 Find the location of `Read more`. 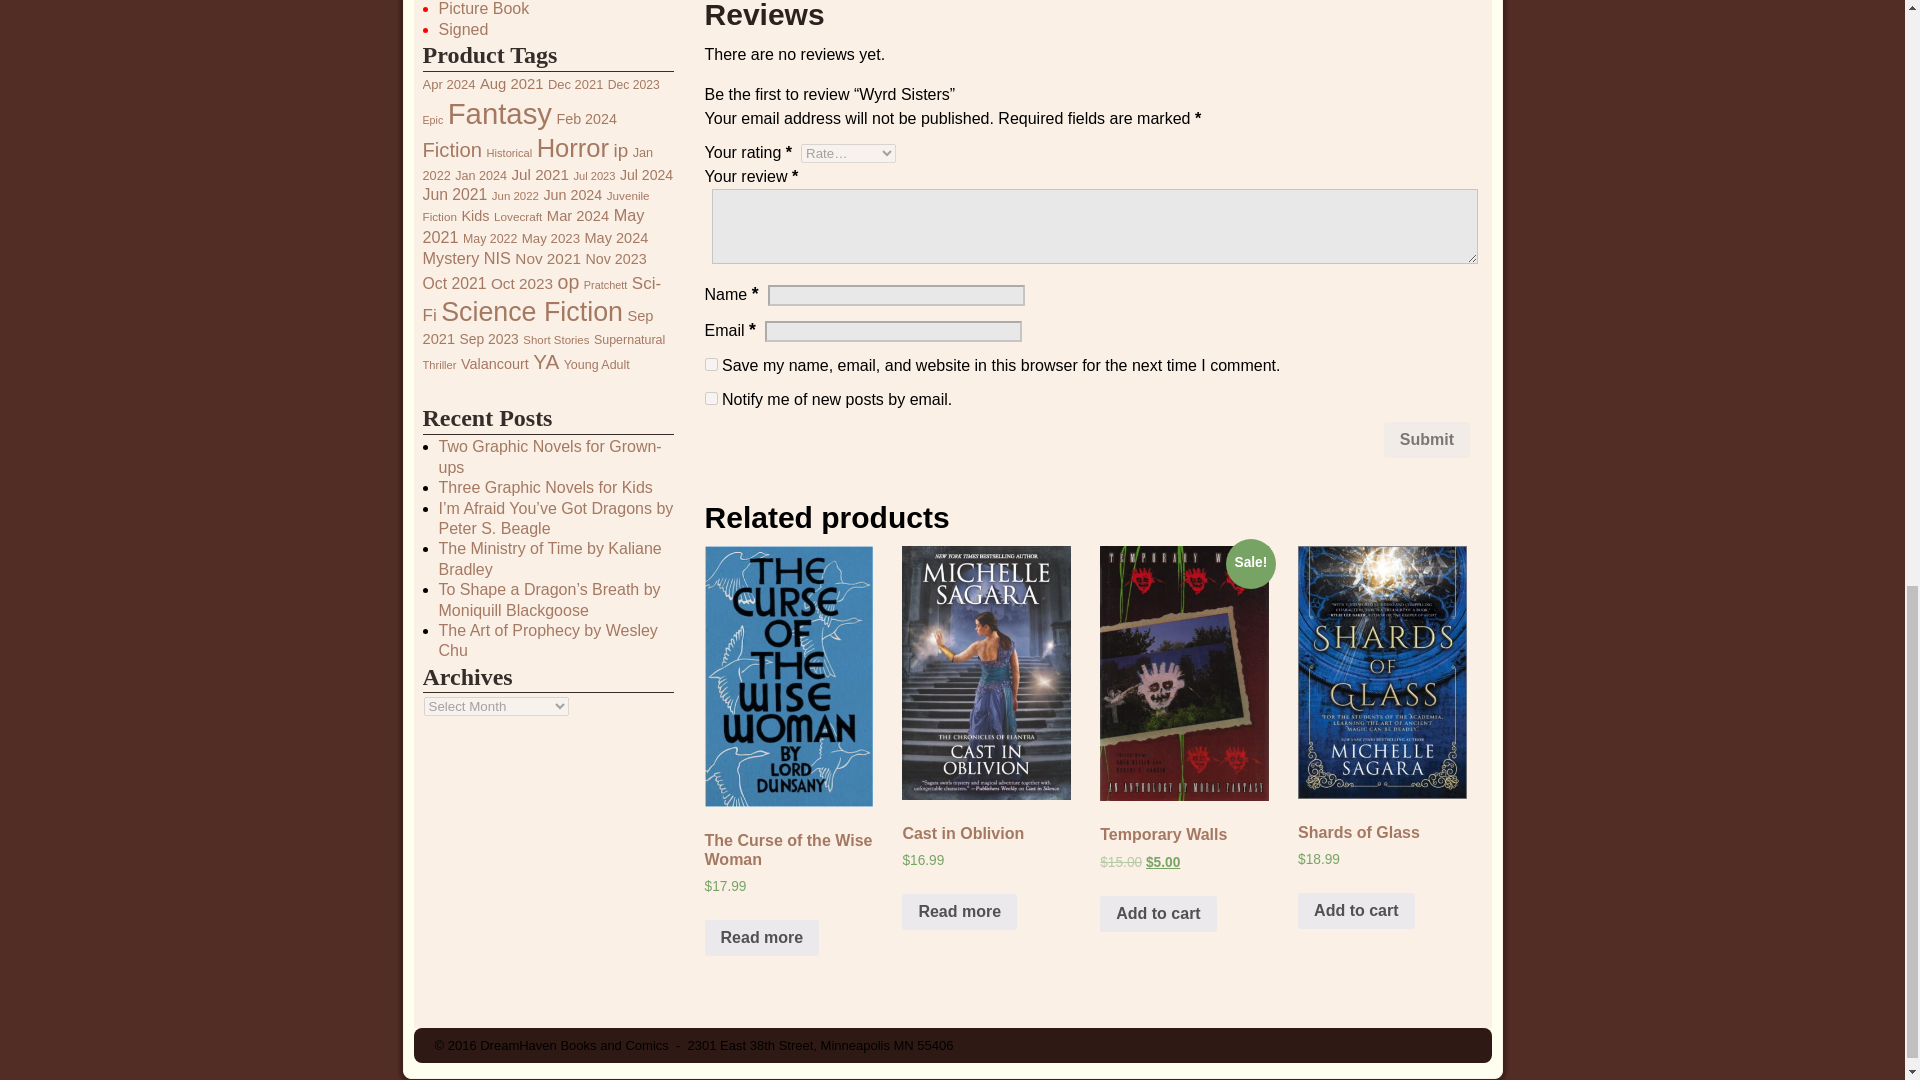

Read more is located at coordinates (762, 938).